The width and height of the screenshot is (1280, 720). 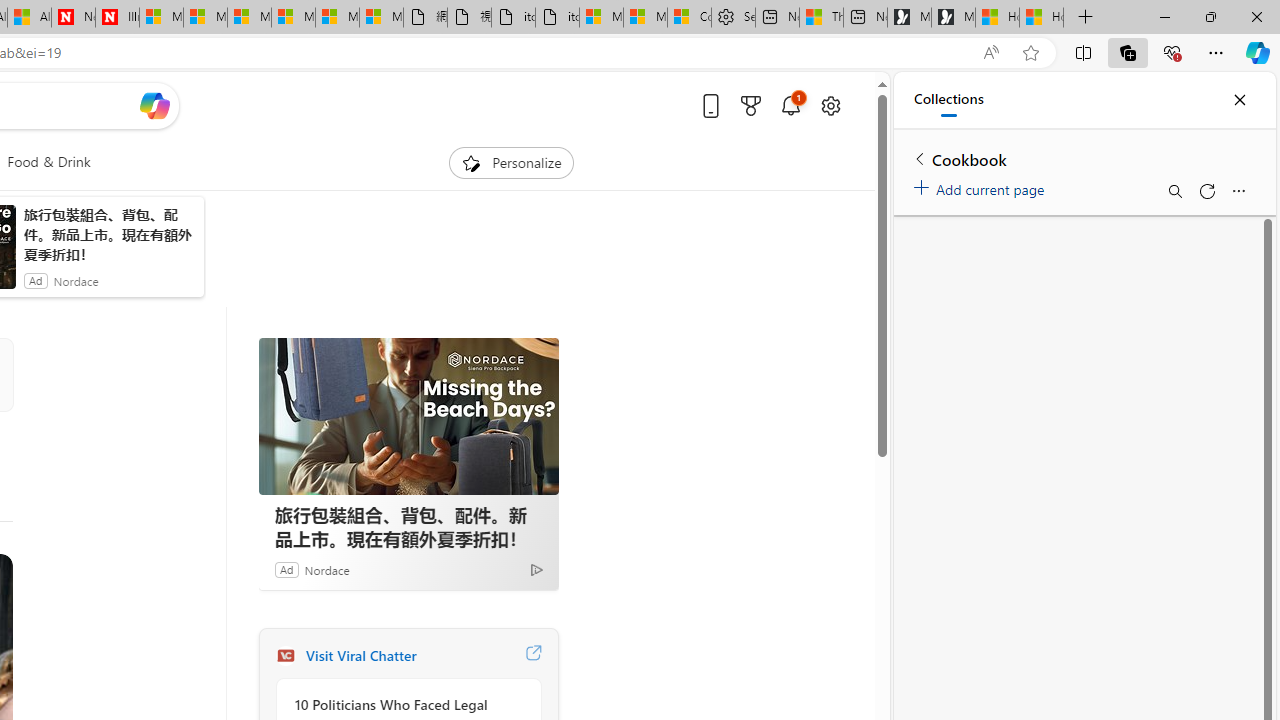 What do you see at coordinates (865, 18) in the screenshot?
I see `New tab` at bounding box center [865, 18].